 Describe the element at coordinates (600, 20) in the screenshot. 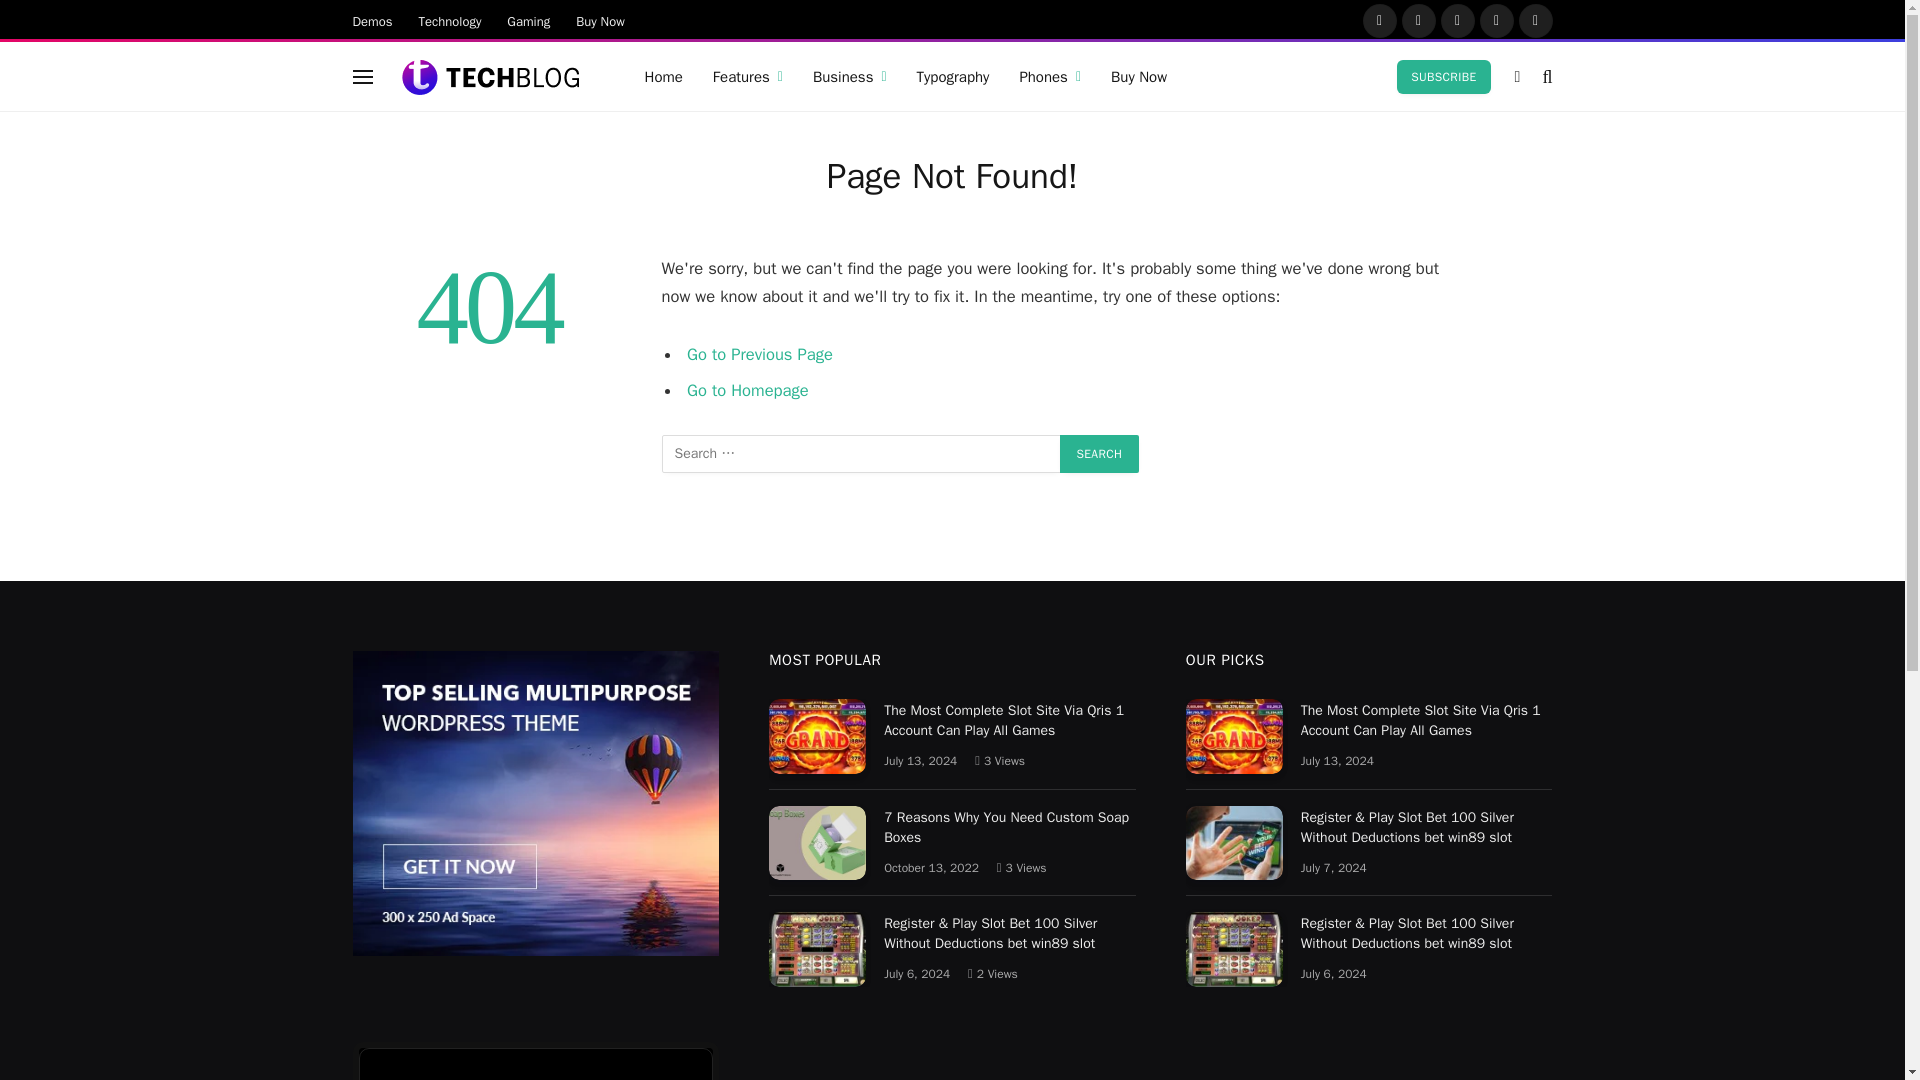

I see `Buy Now` at that location.